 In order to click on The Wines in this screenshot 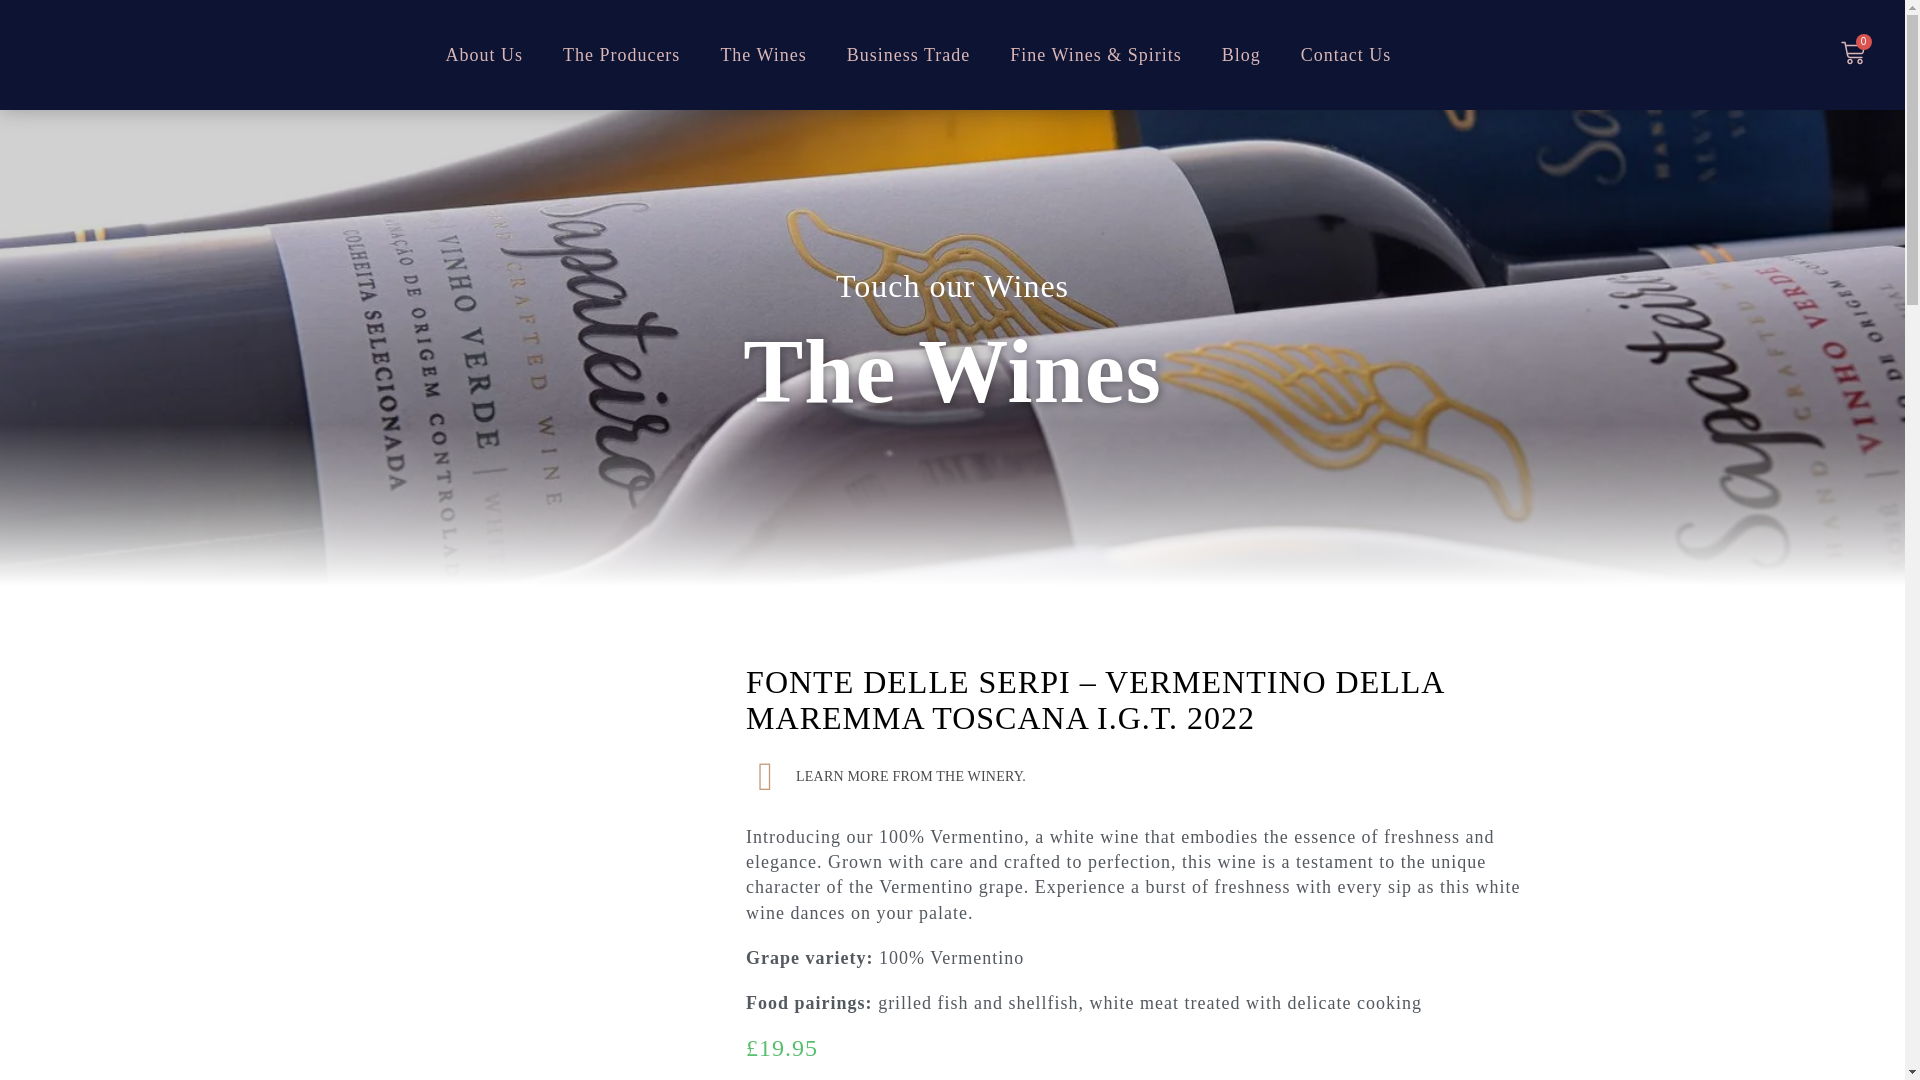, I will do `click(762, 56)`.